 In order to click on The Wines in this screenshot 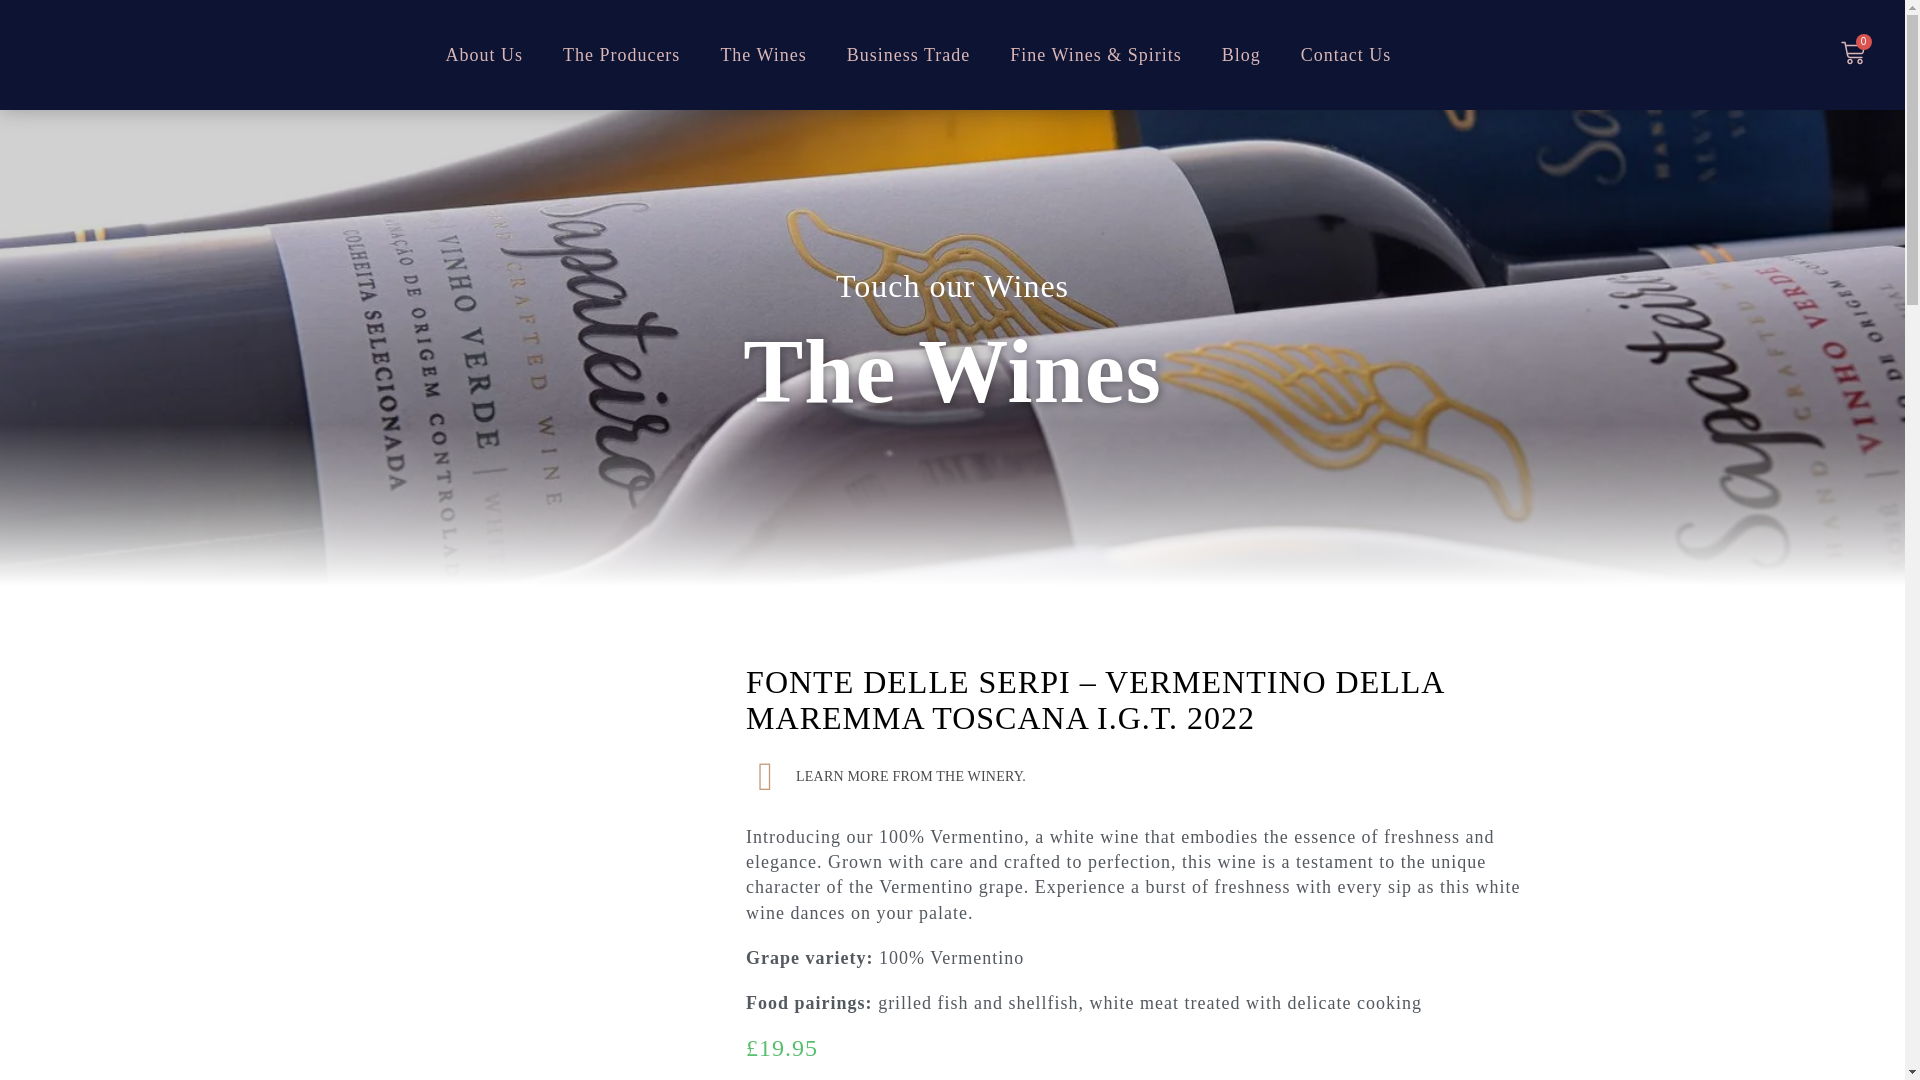, I will do `click(762, 56)`.